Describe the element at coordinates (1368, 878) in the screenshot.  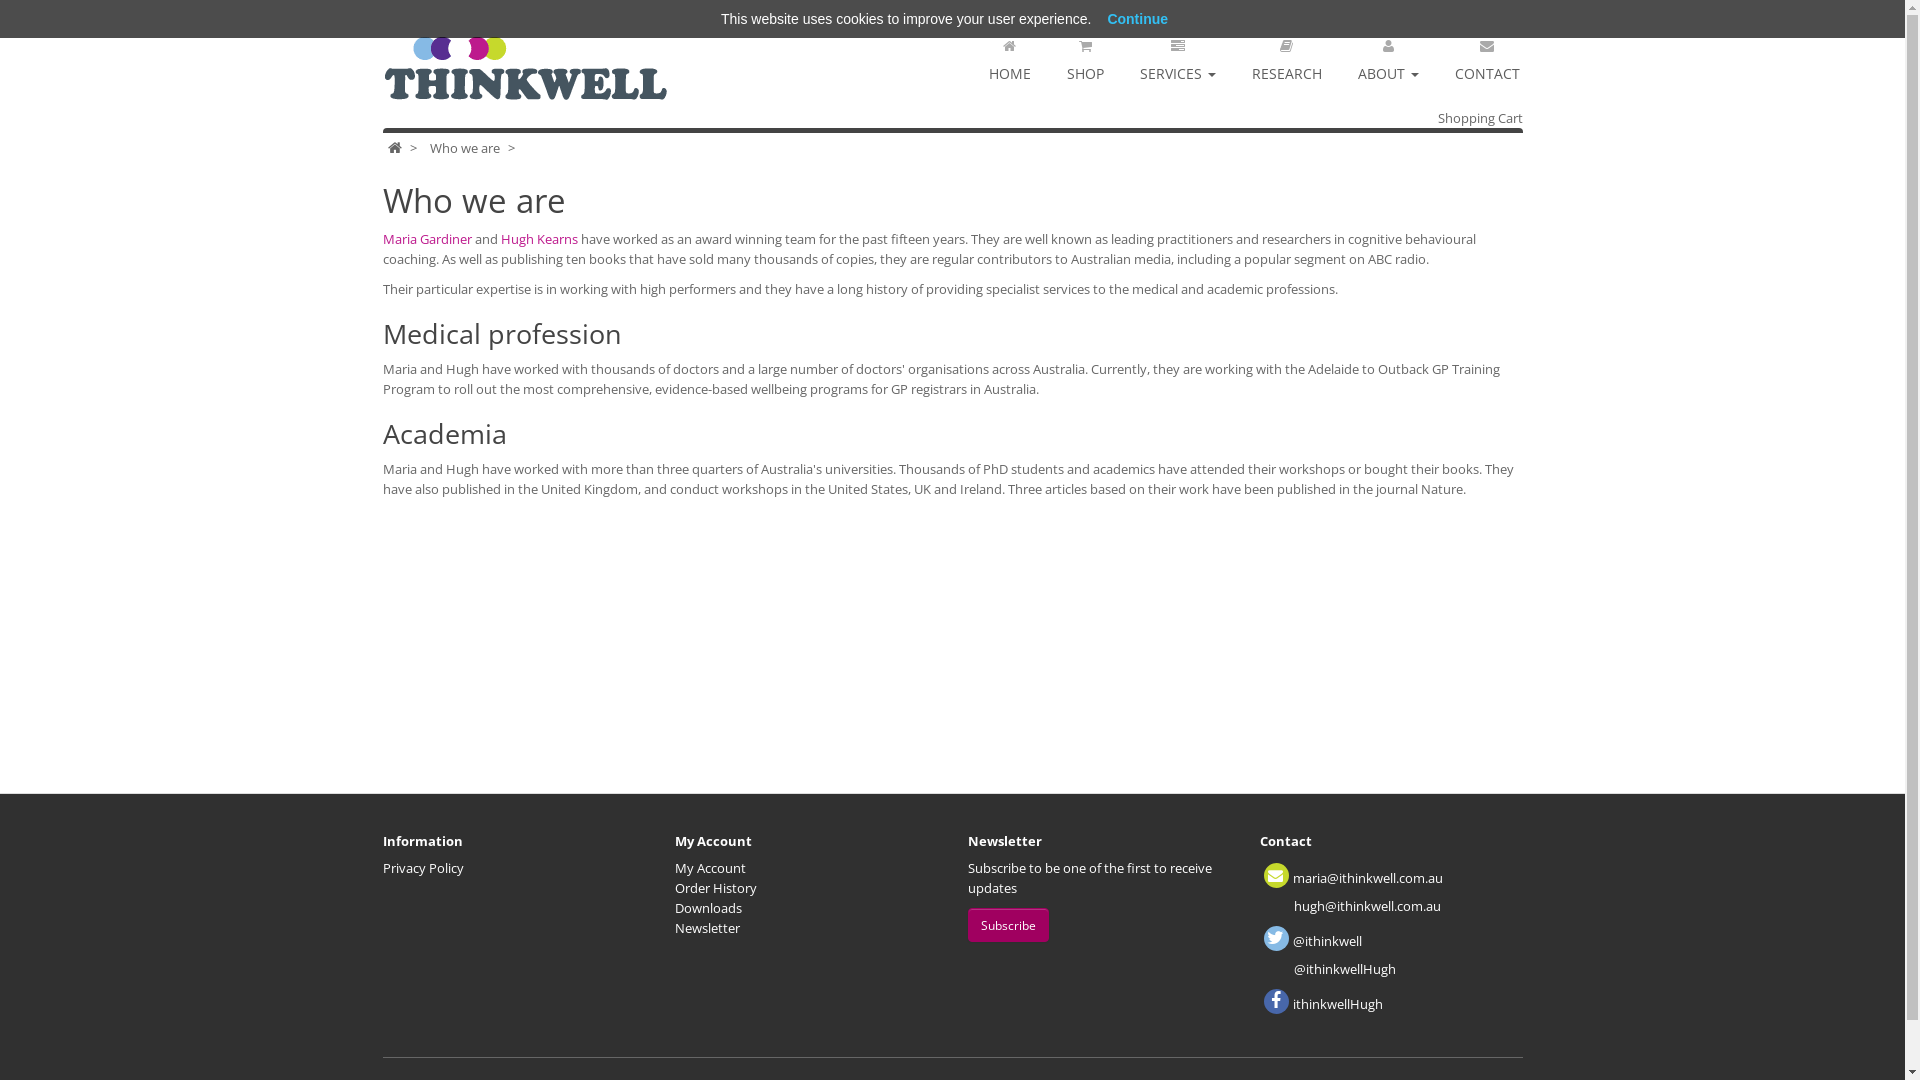
I see `maria@ithinkwell.com.au` at that location.